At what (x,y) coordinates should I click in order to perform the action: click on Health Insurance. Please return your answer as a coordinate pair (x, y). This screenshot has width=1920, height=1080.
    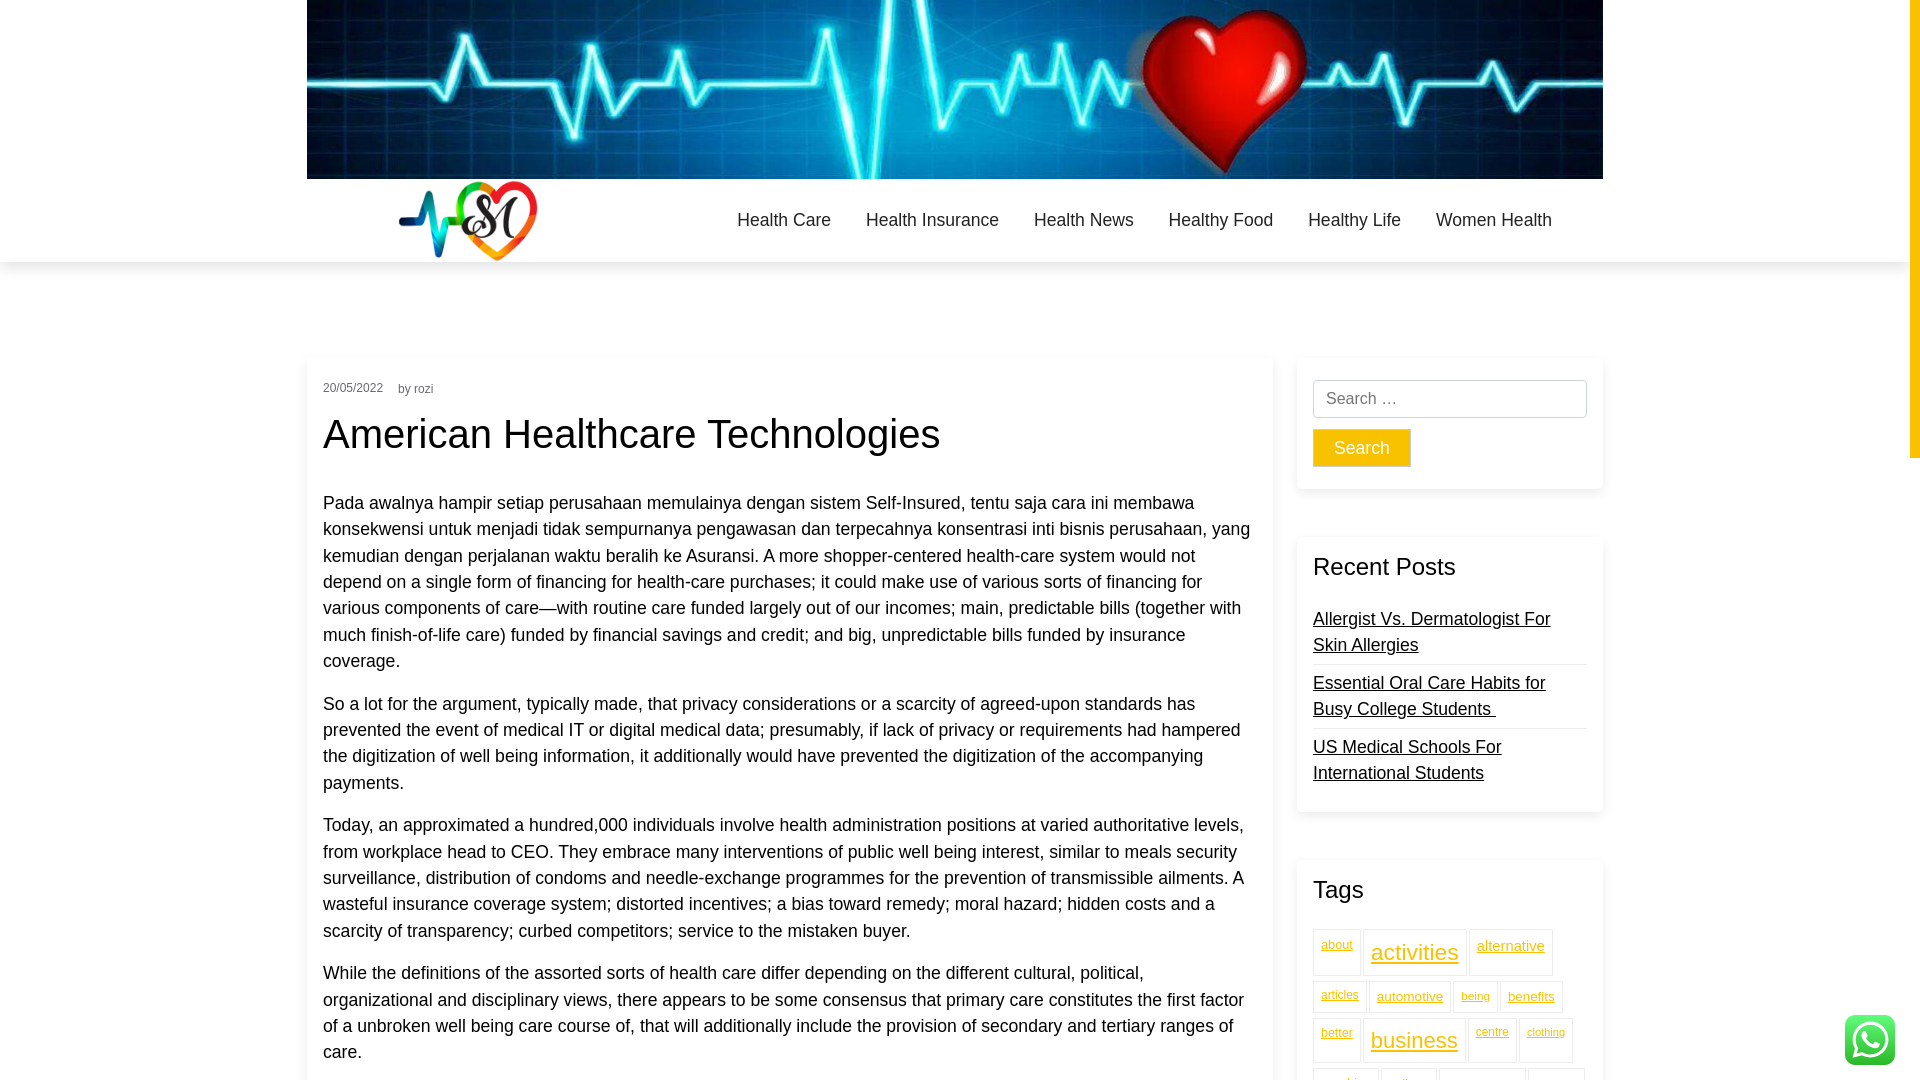
    Looking at the image, I should click on (932, 220).